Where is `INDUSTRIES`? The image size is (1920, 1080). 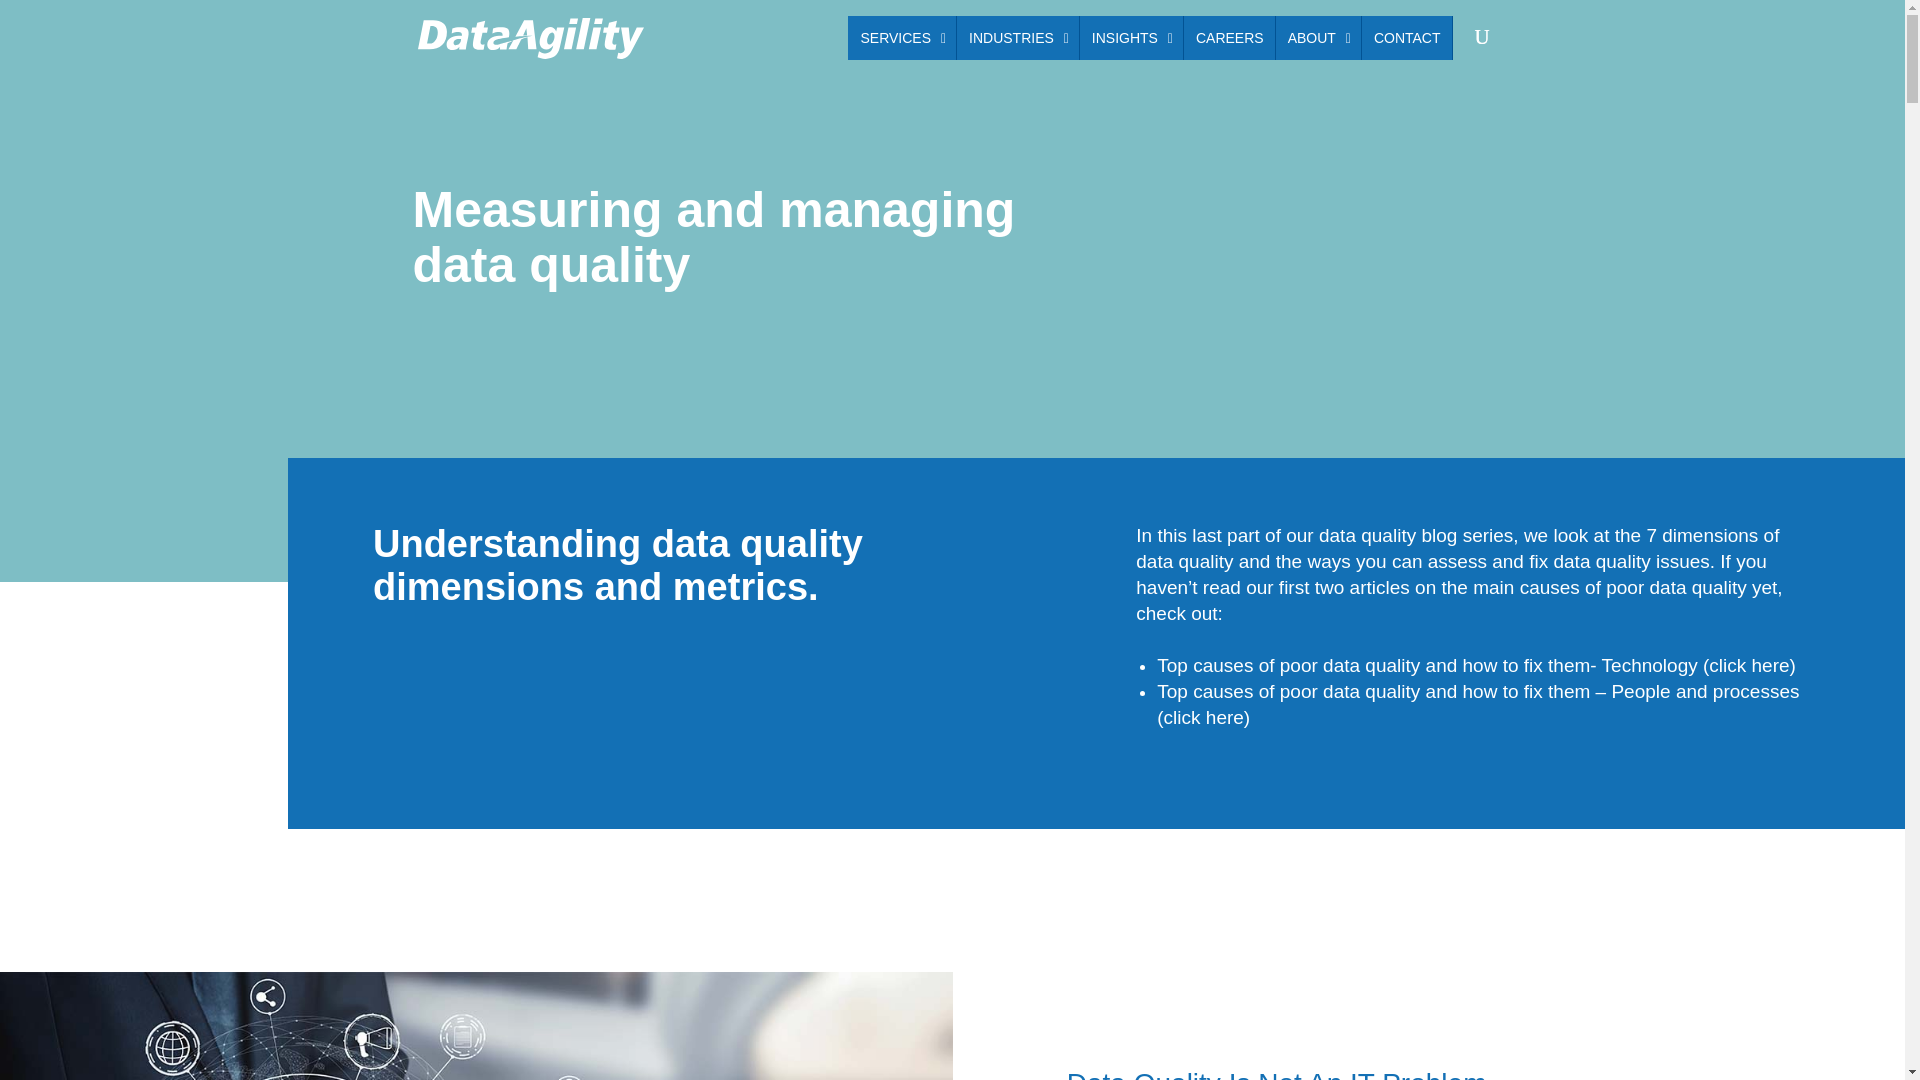
INDUSTRIES is located at coordinates (1018, 38).